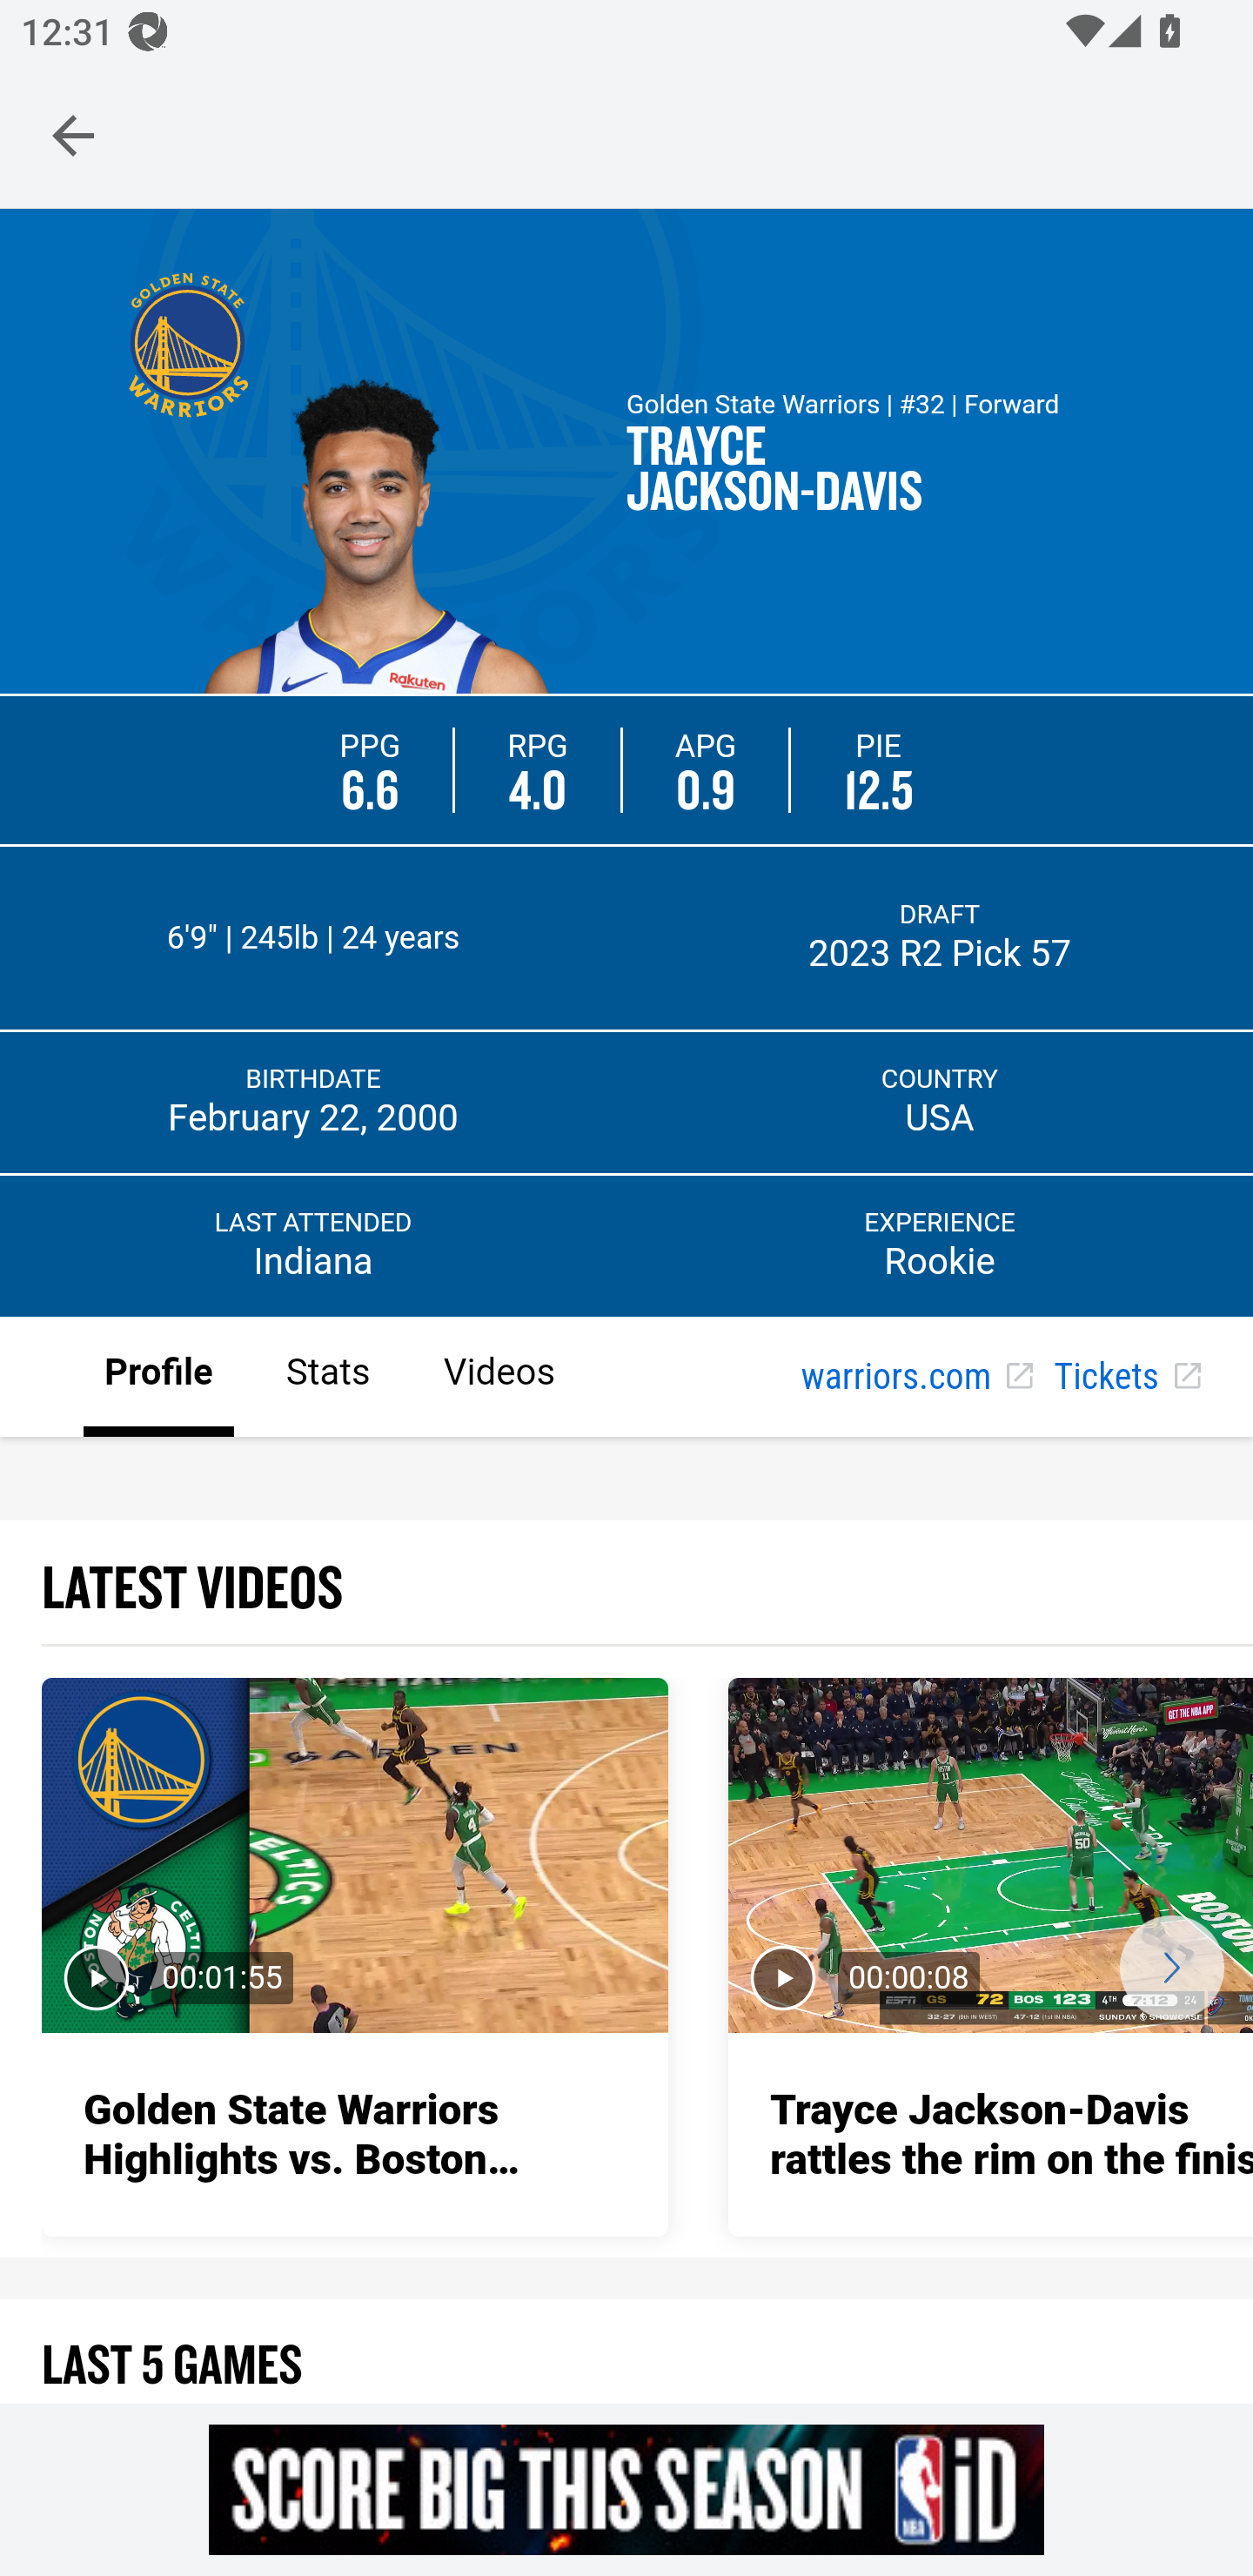 This screenshot has width=1253, height=2576. I want to click on Golden State Warriors Logo, so click(188, 343).